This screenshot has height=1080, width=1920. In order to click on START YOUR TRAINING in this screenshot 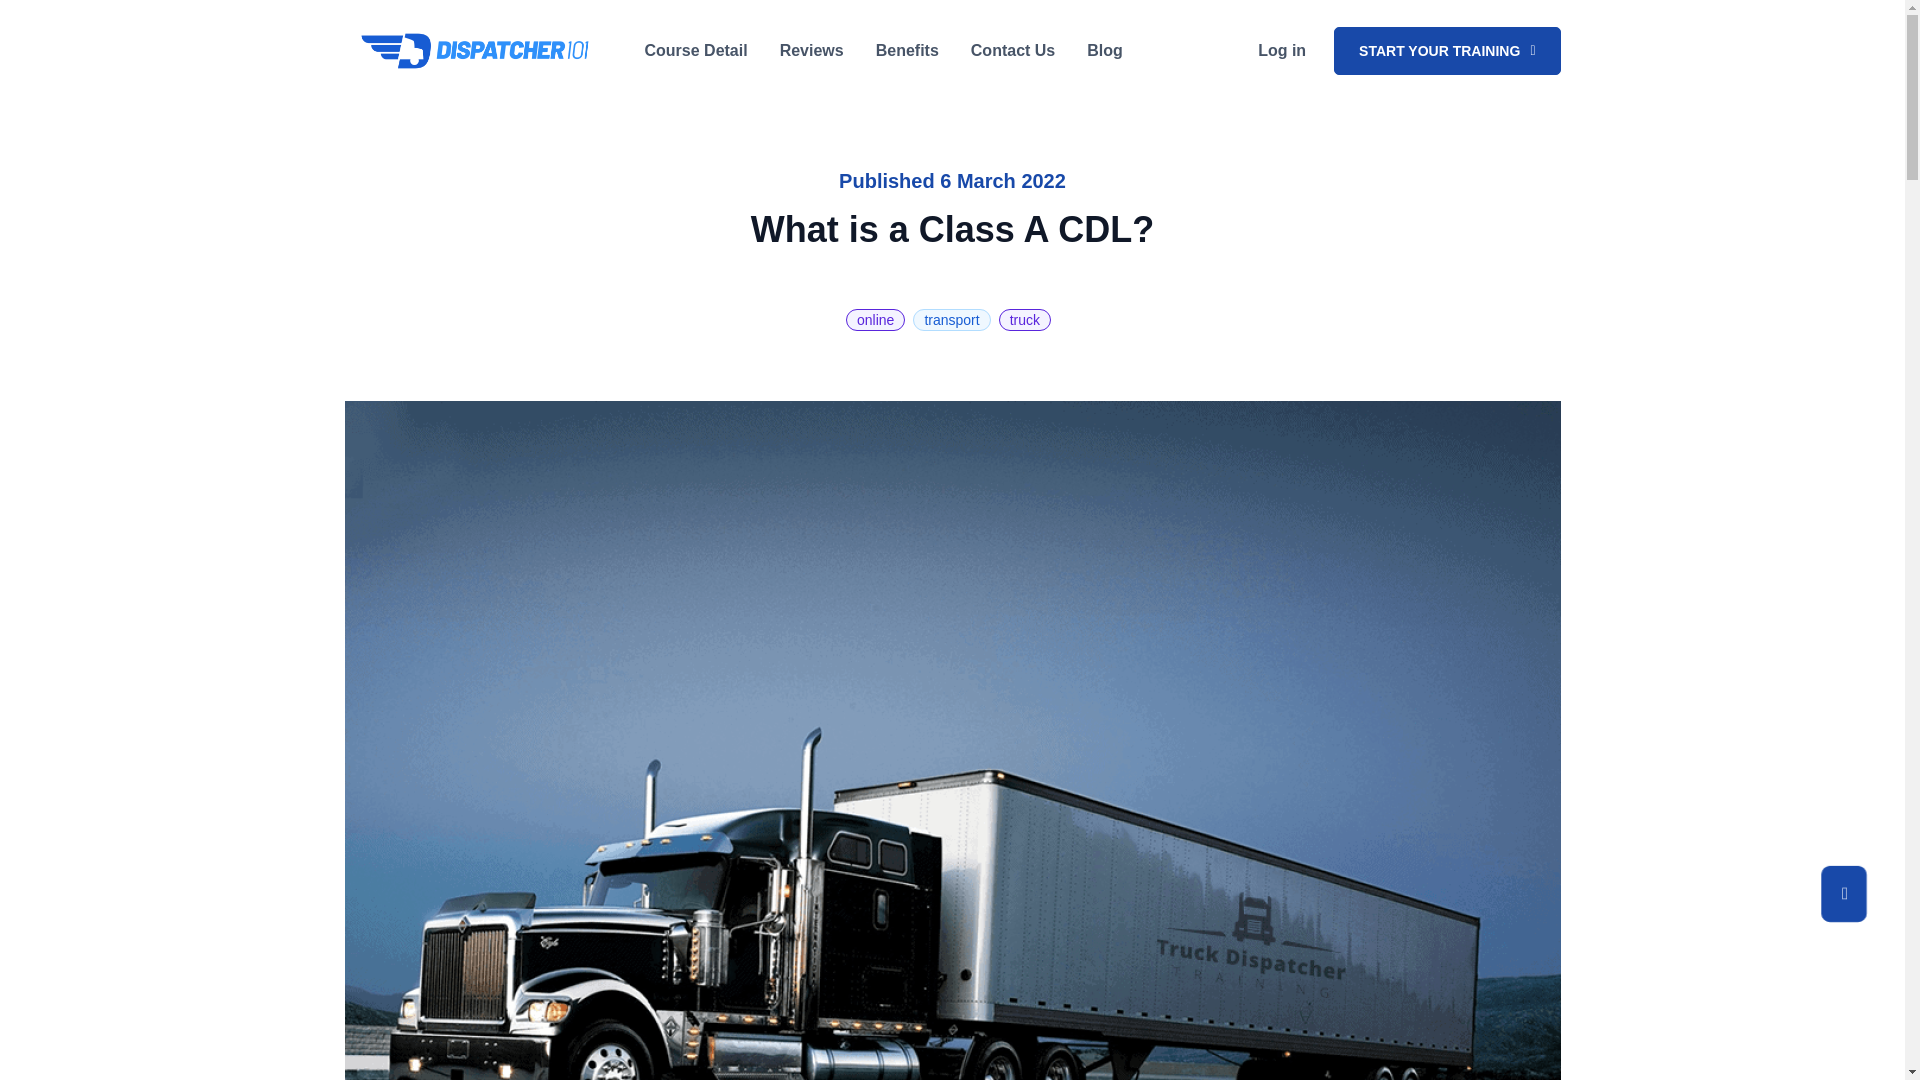, I will do `click(1446, 50)`.